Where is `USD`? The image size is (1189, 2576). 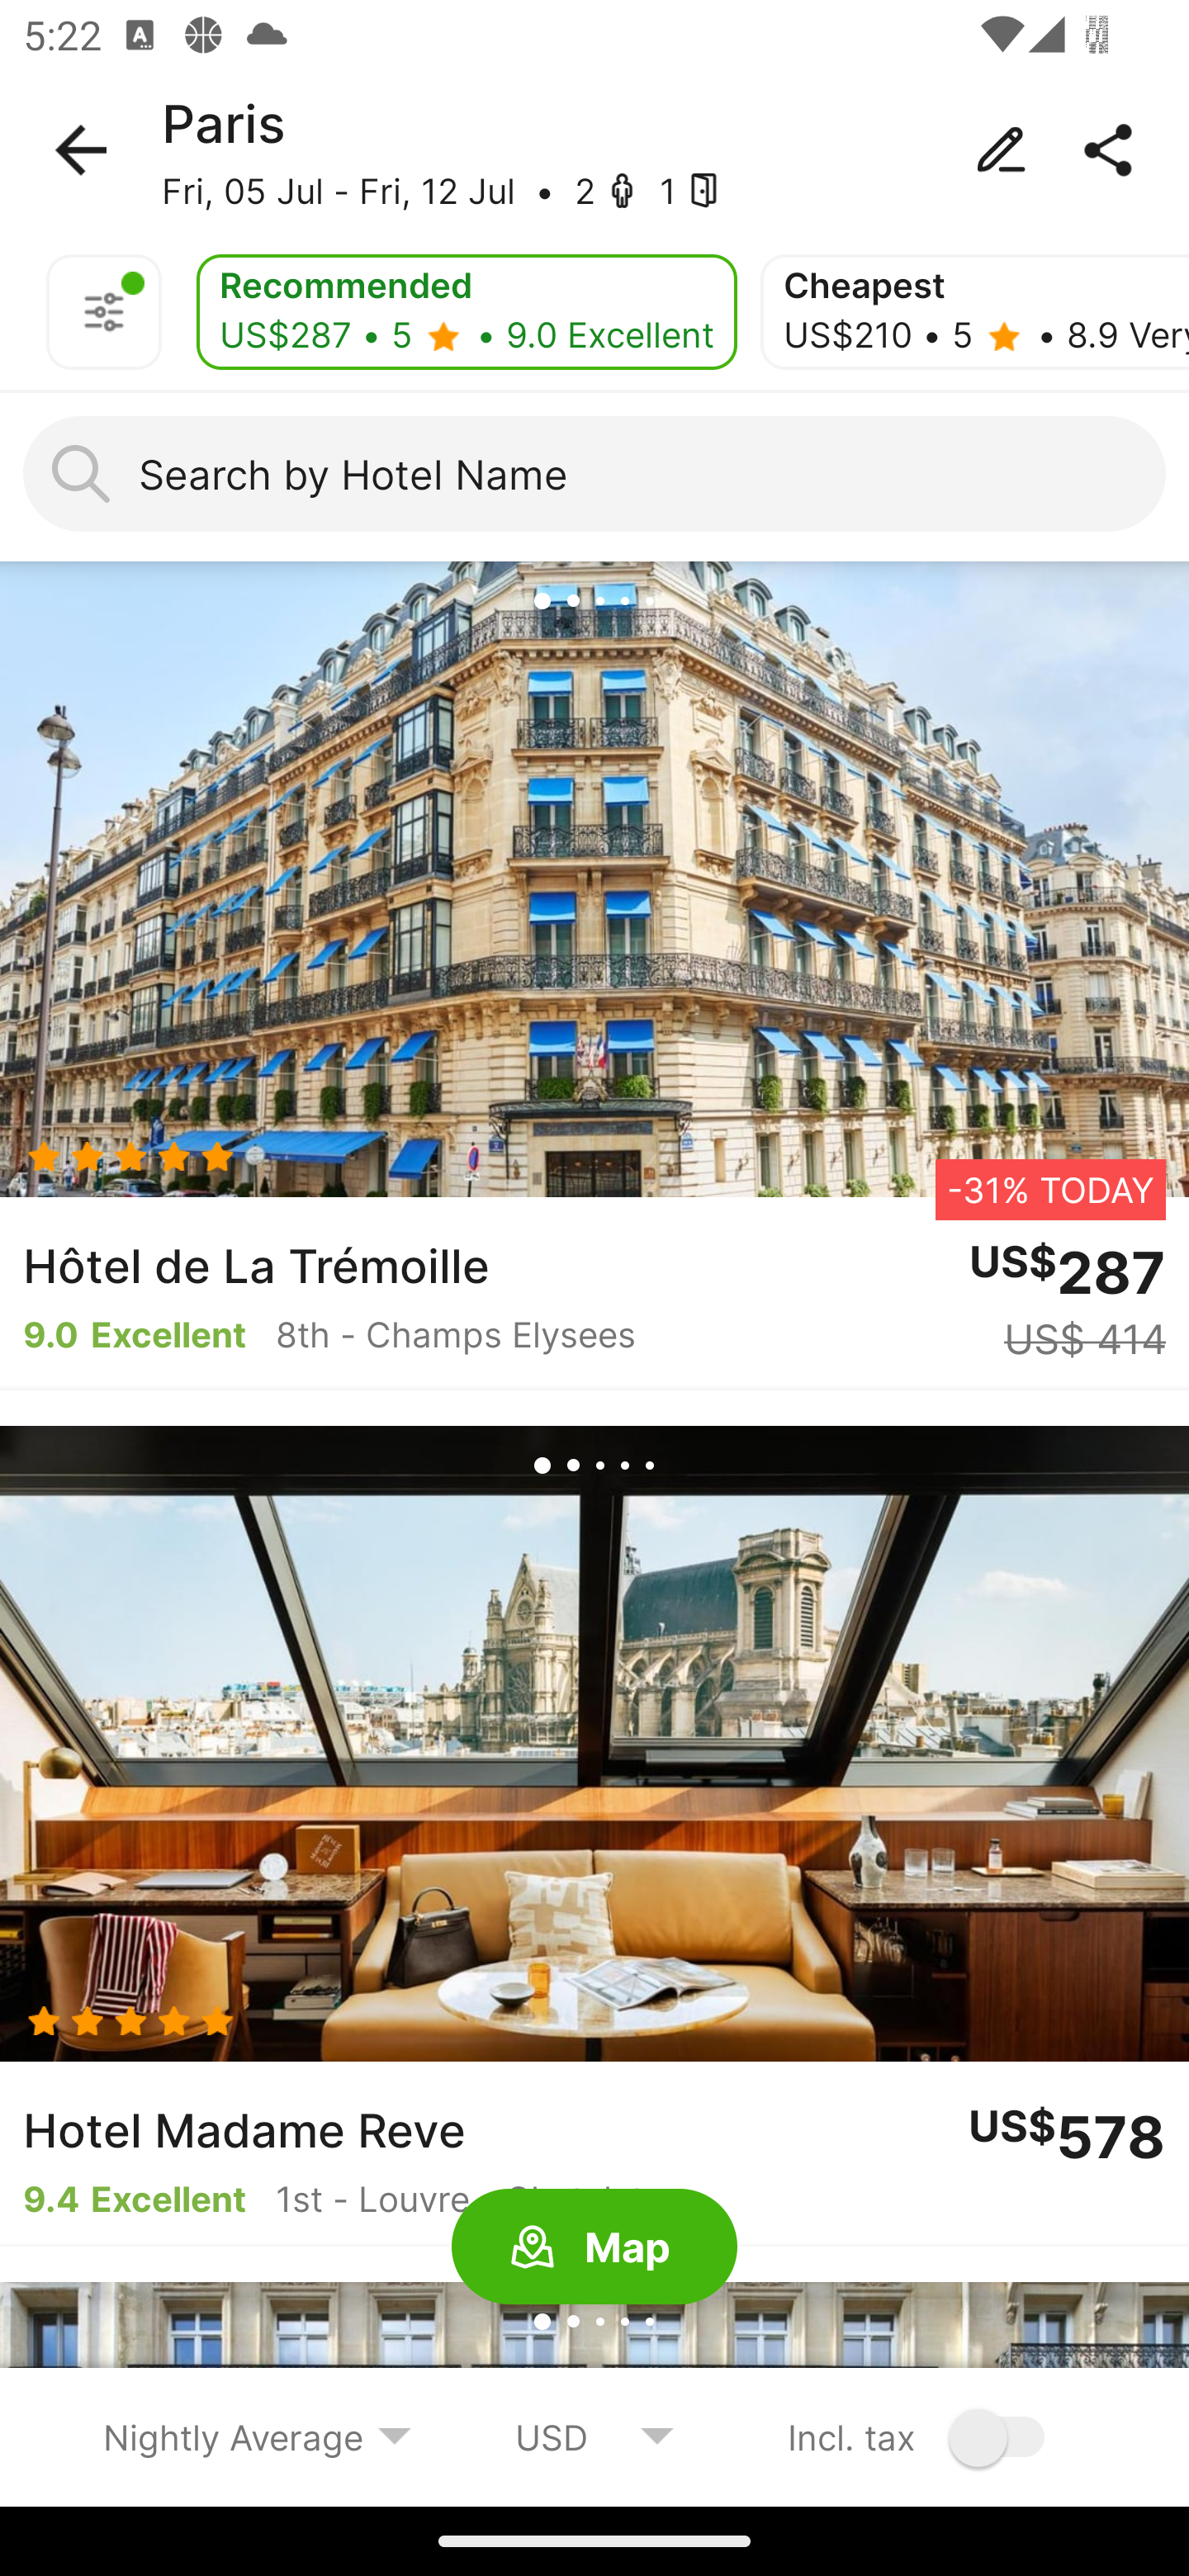 USD is located at coordinates (594, 2436).